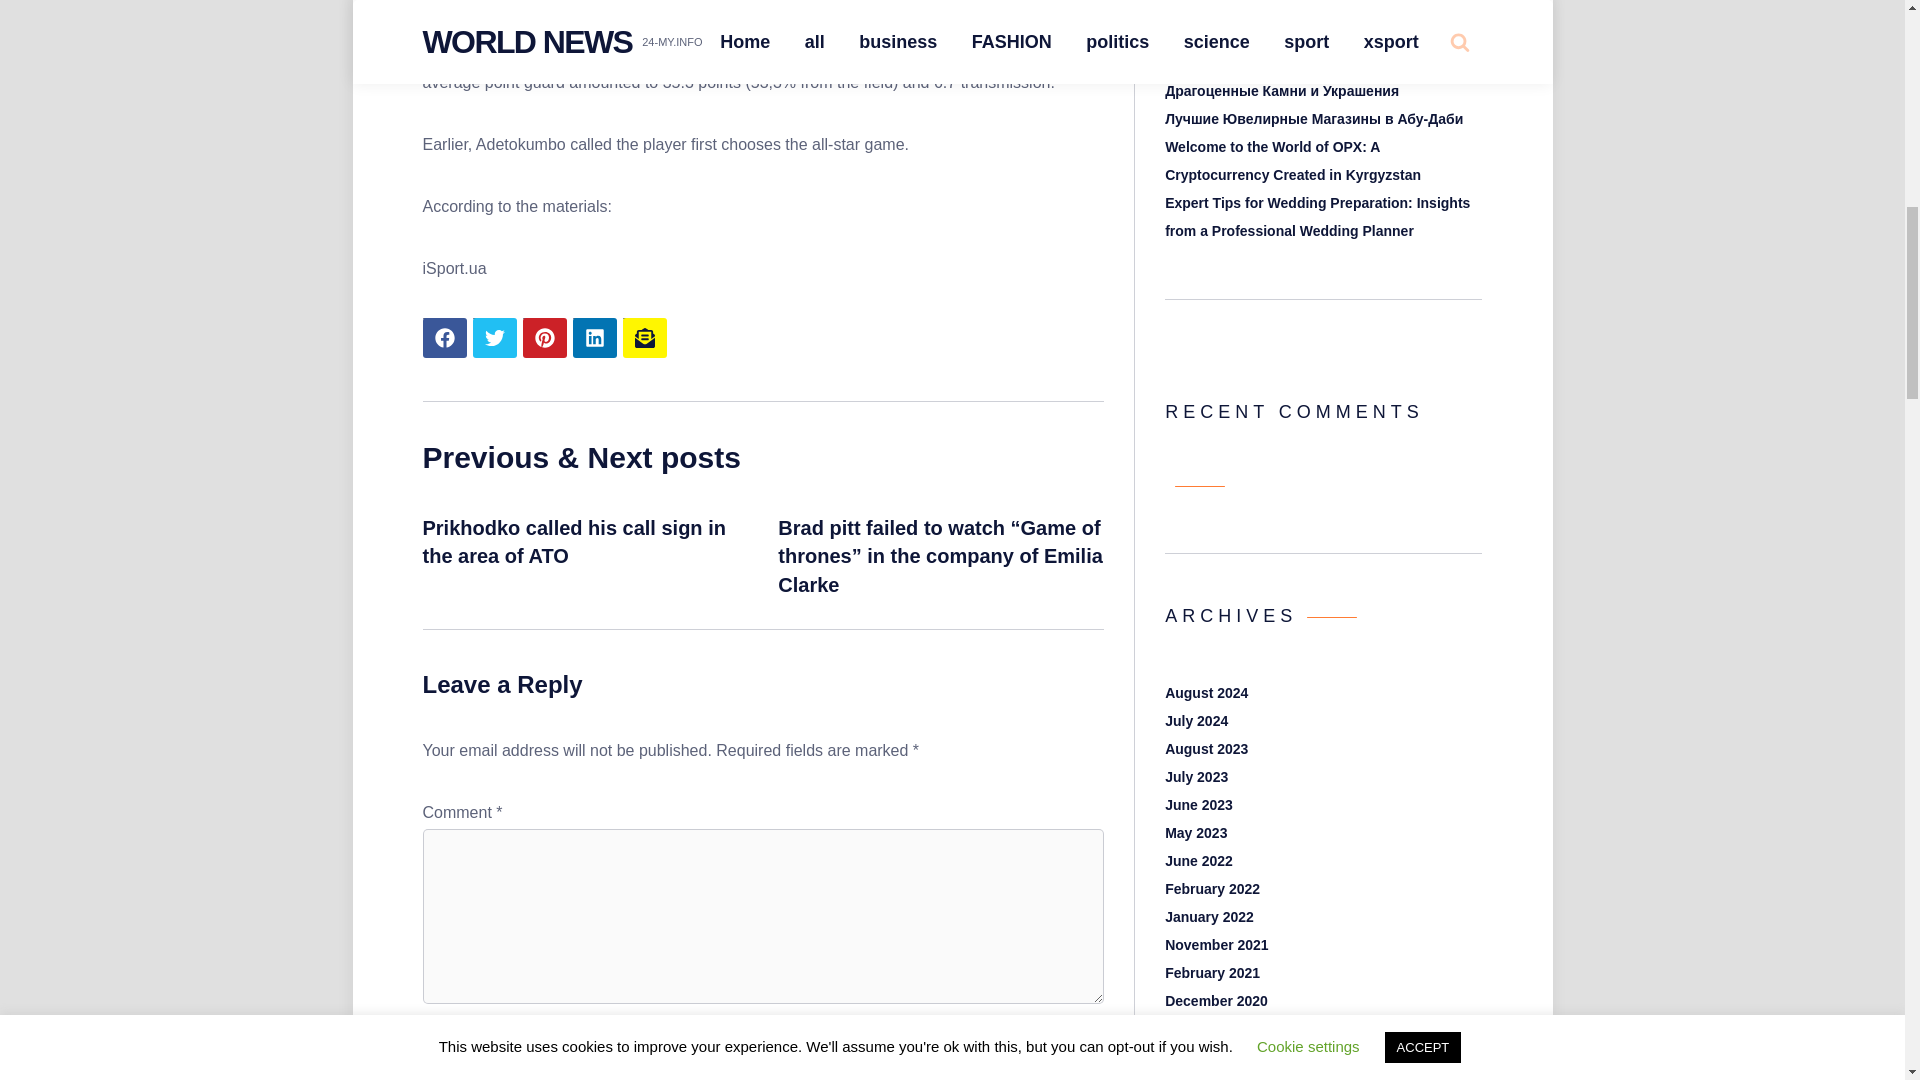 The image size is (1920, 1080). What do you see at coordinates (574, 542) in the screenshot?
I see `Prikhodko called his call sign in the area of ATO` at bounding box center [574, 542].